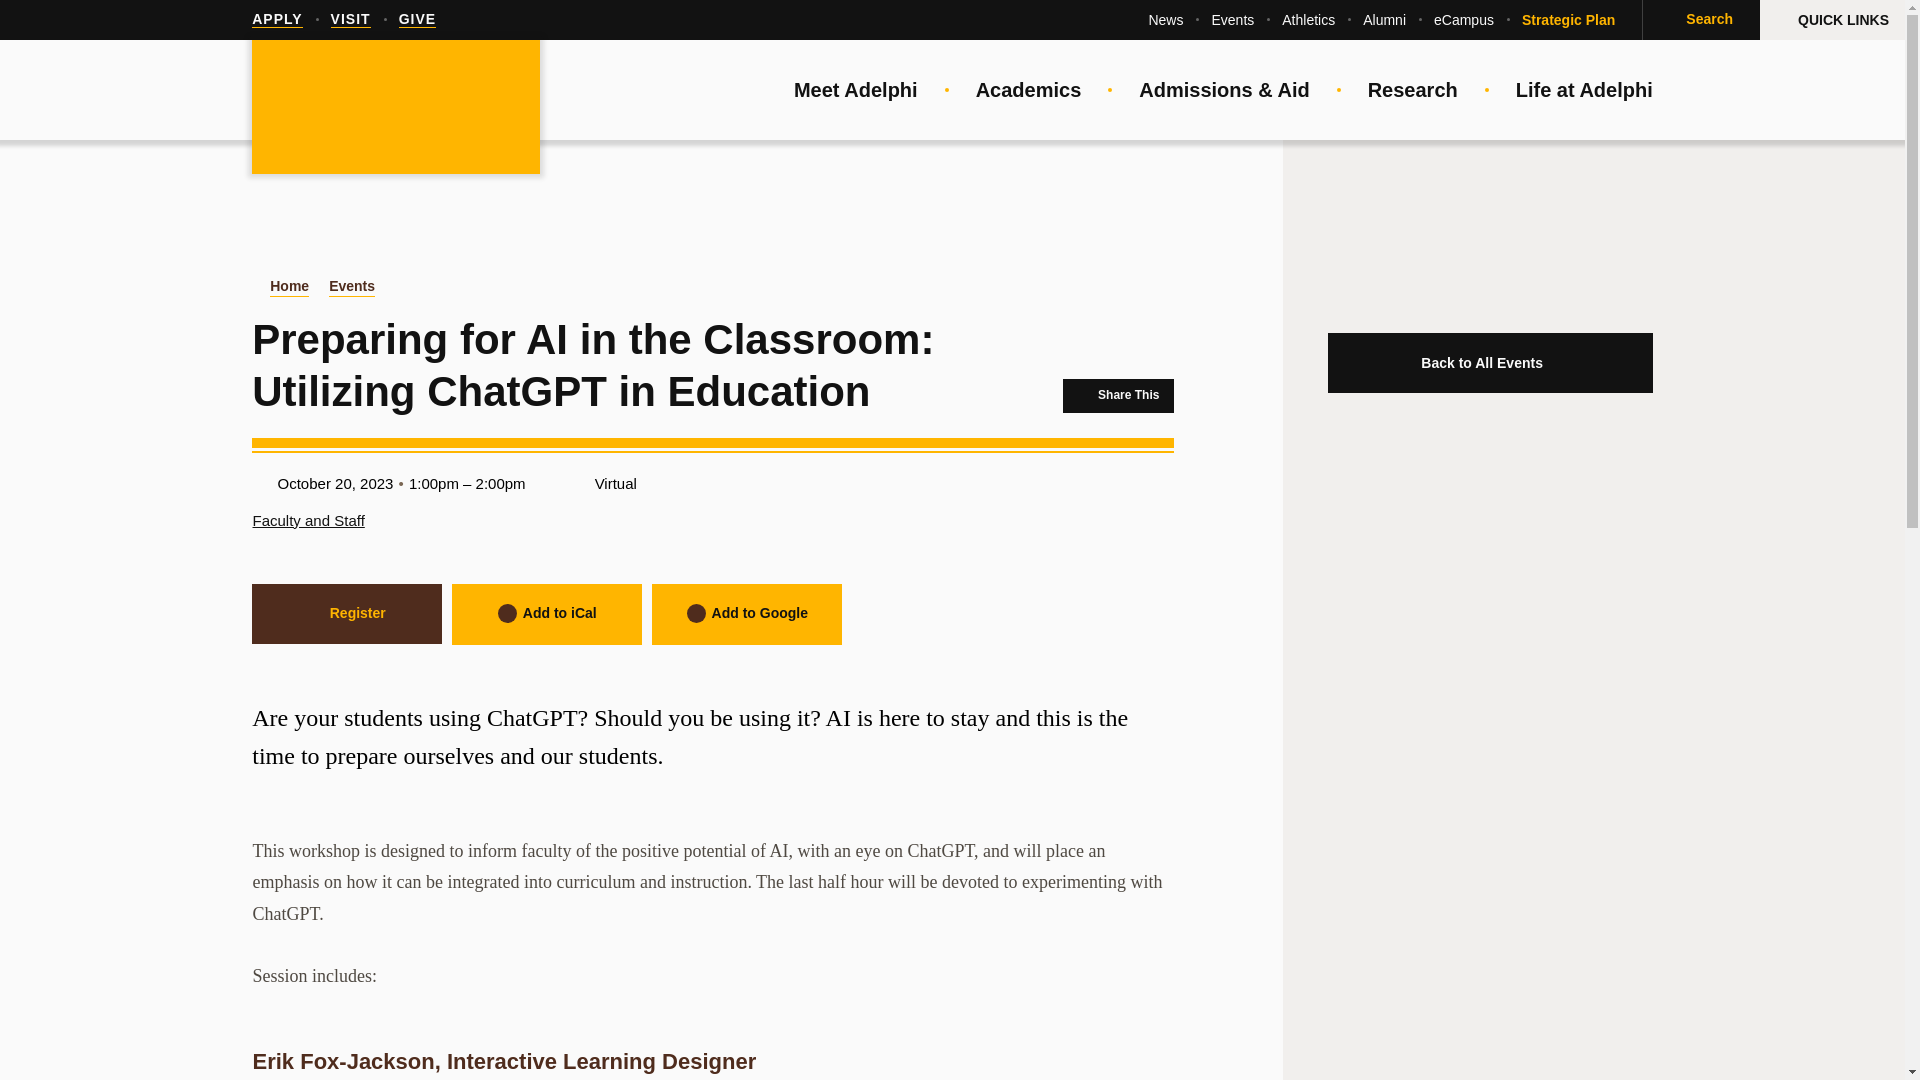 This screenshot has height=1080, width=1920. What do you see at coordinates (1308, 20) in the screenshot?
I see `Athletics` at bounding box center [1308, 20].